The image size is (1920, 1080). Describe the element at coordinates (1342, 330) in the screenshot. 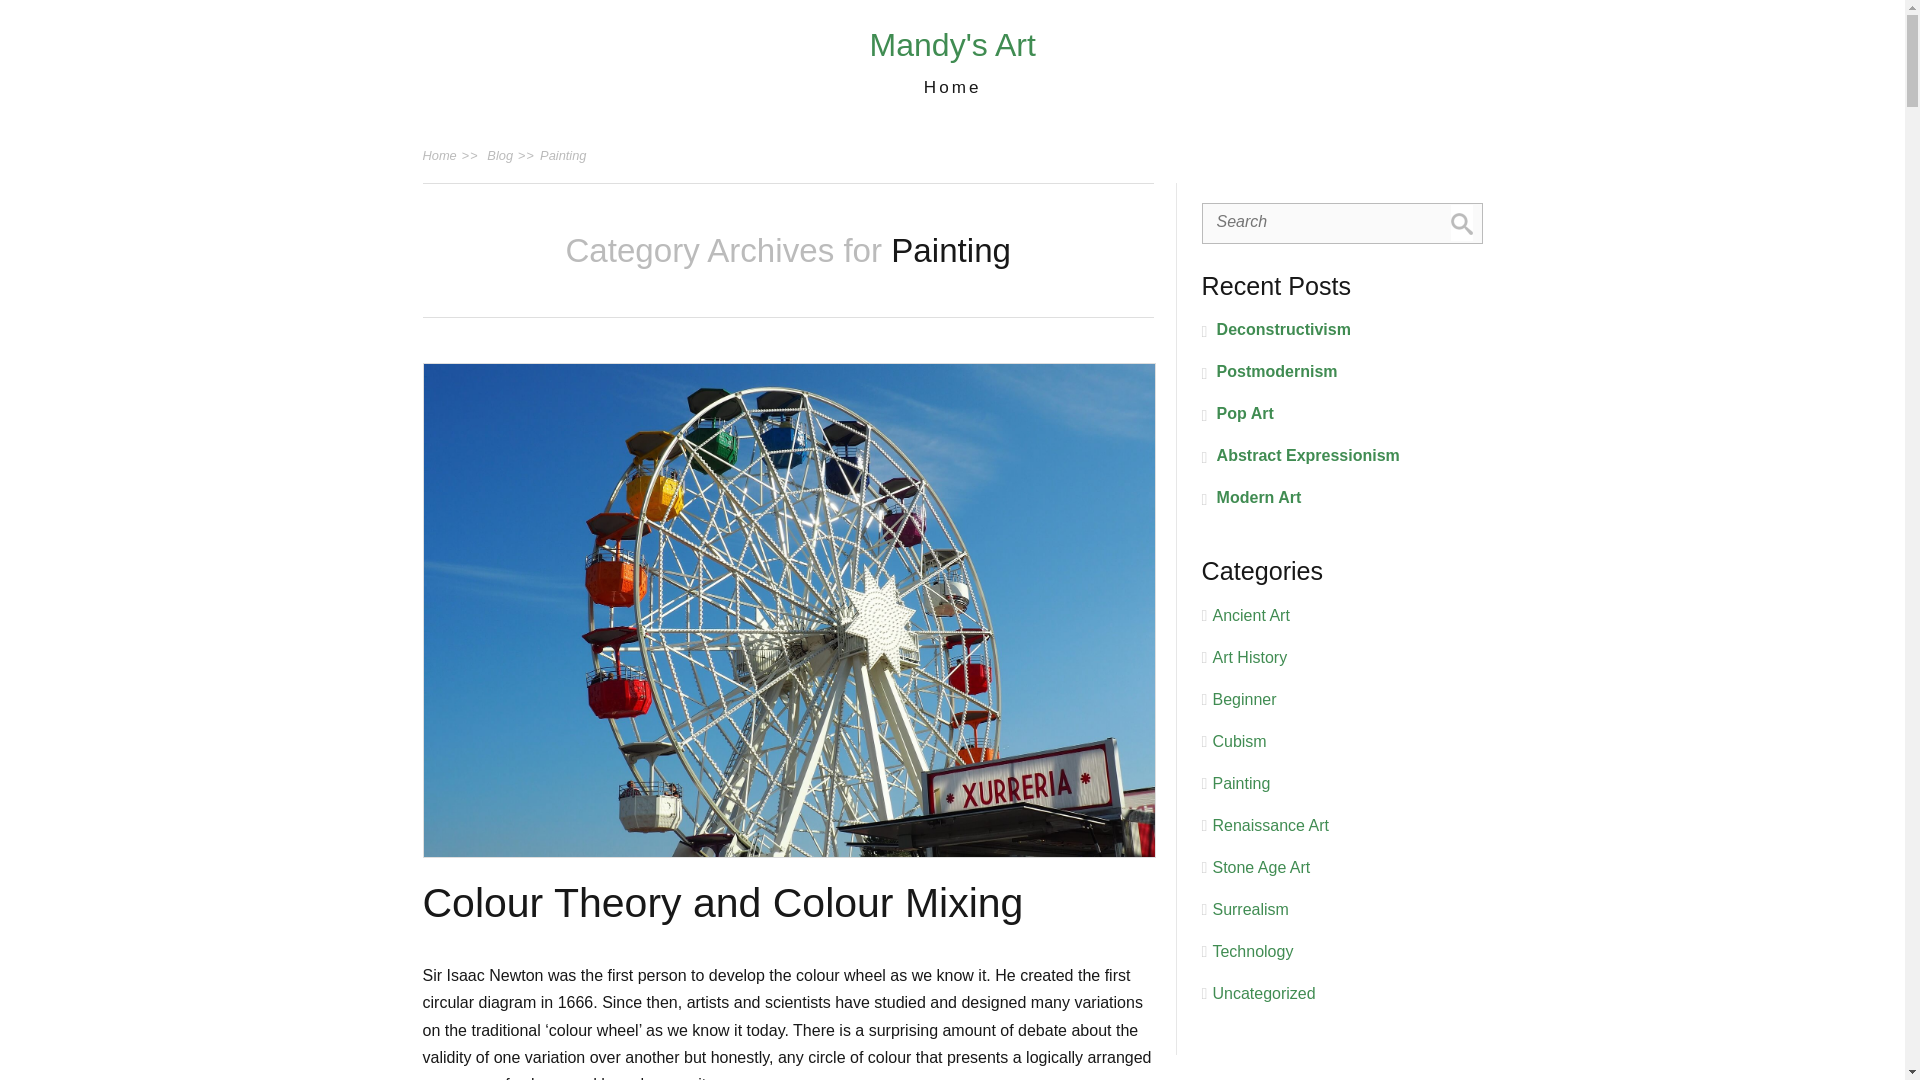

I see `Deconstructivism` at that location.